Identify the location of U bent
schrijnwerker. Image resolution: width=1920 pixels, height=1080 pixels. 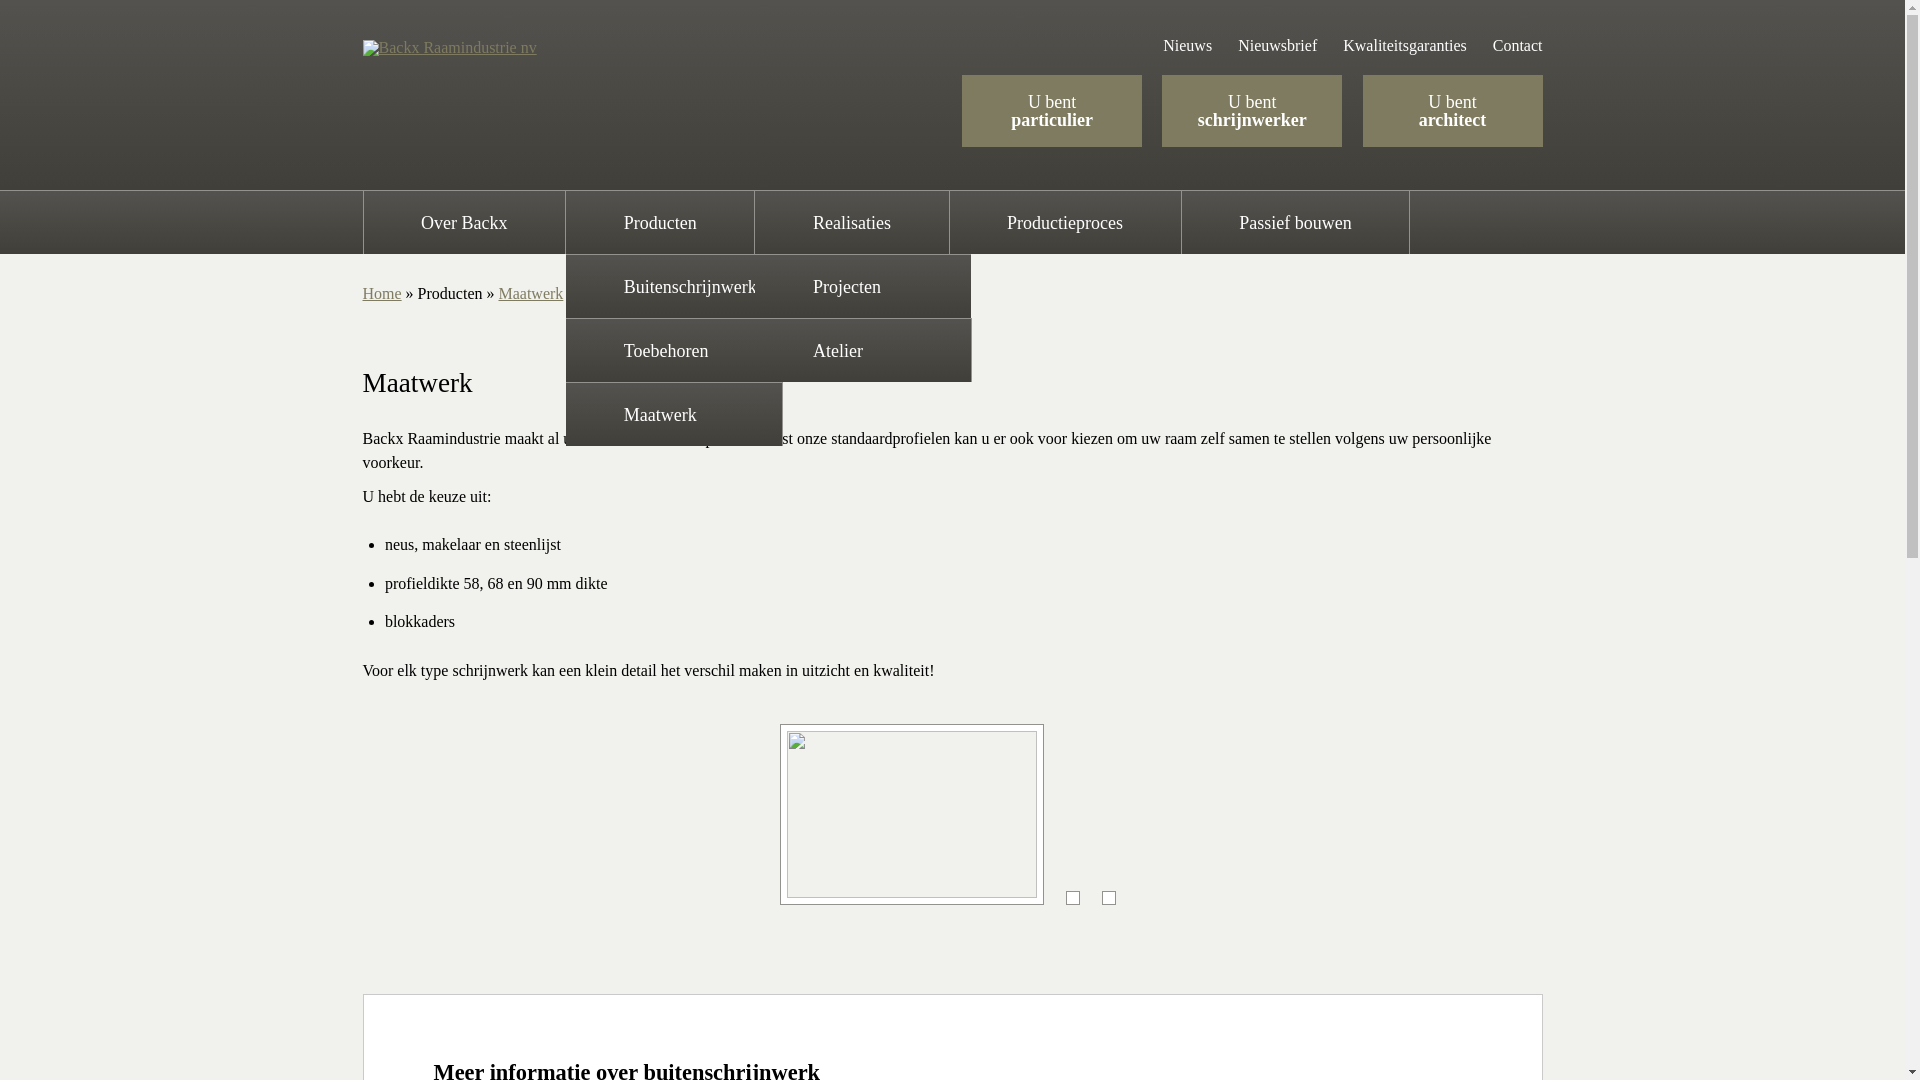
(1252, 111).